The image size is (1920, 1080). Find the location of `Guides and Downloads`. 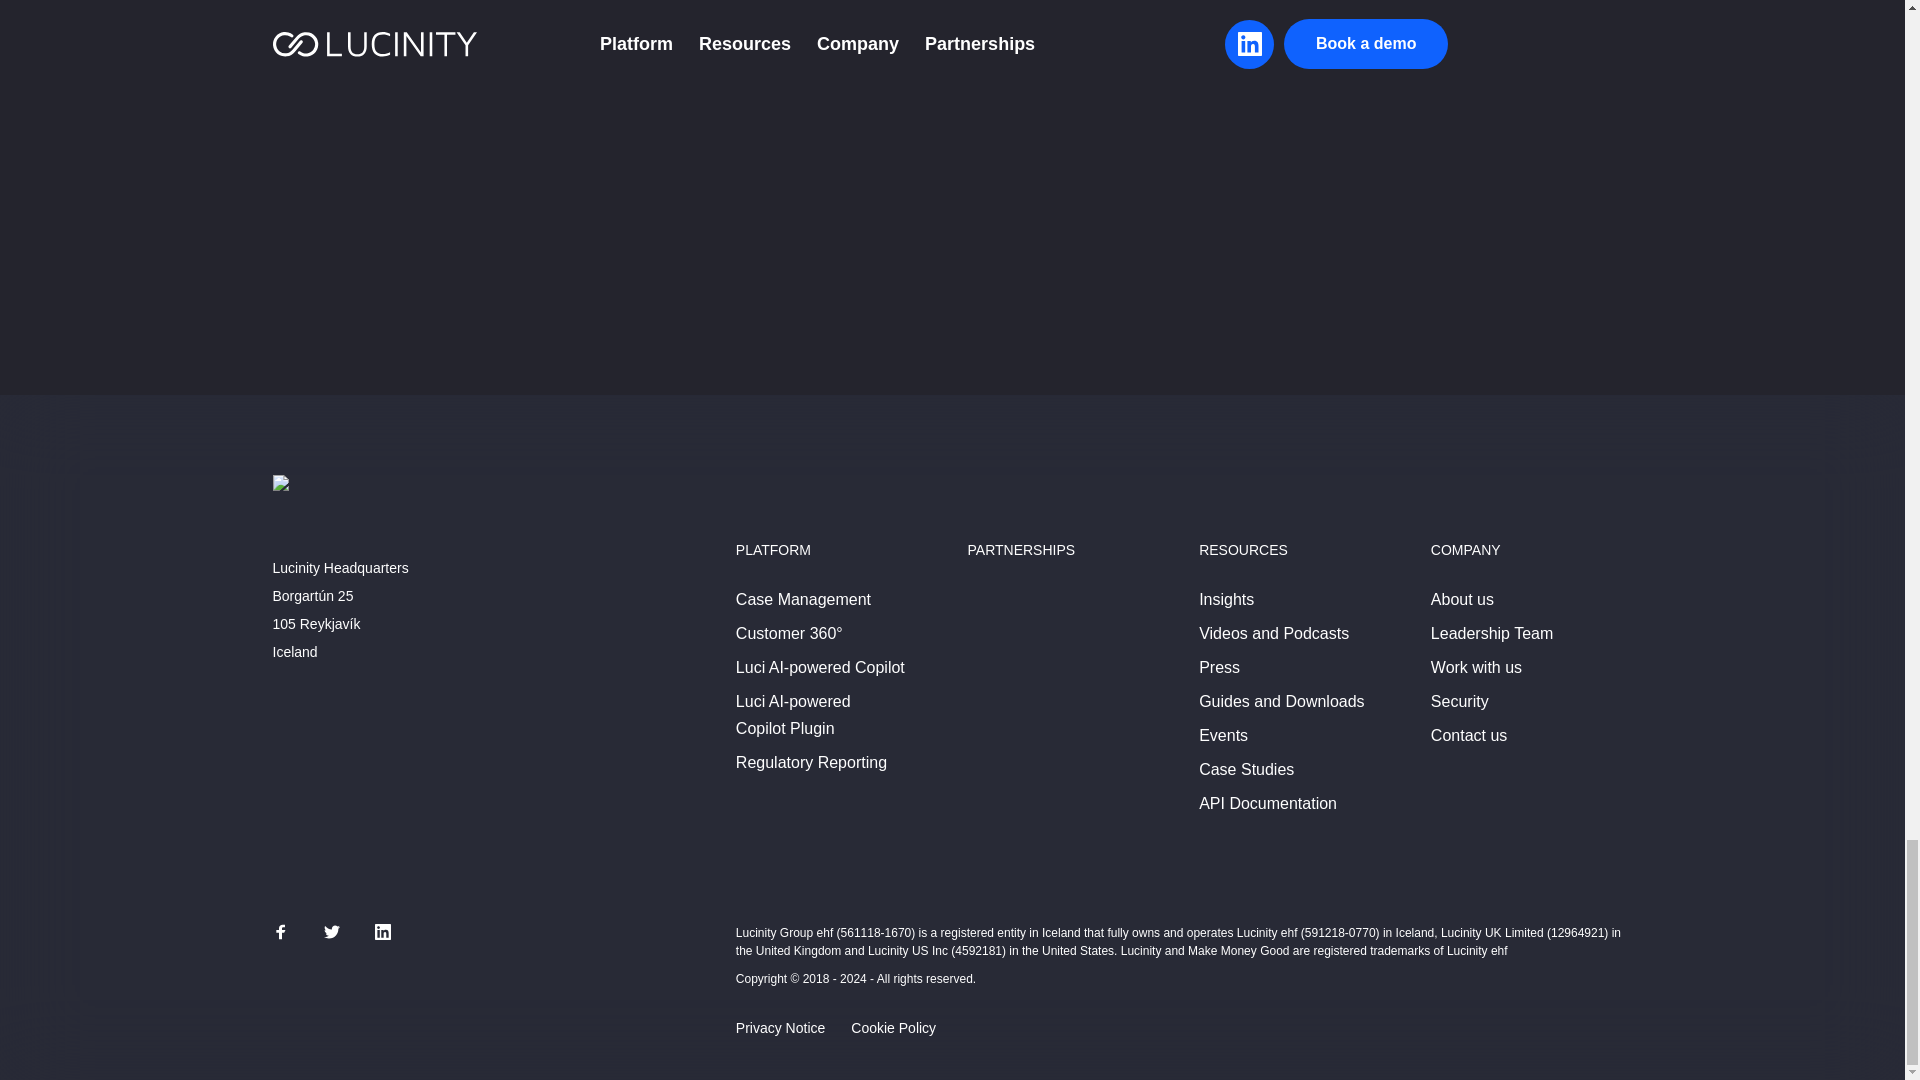

Guides and Downloads is located at coordinates (1280, 702).